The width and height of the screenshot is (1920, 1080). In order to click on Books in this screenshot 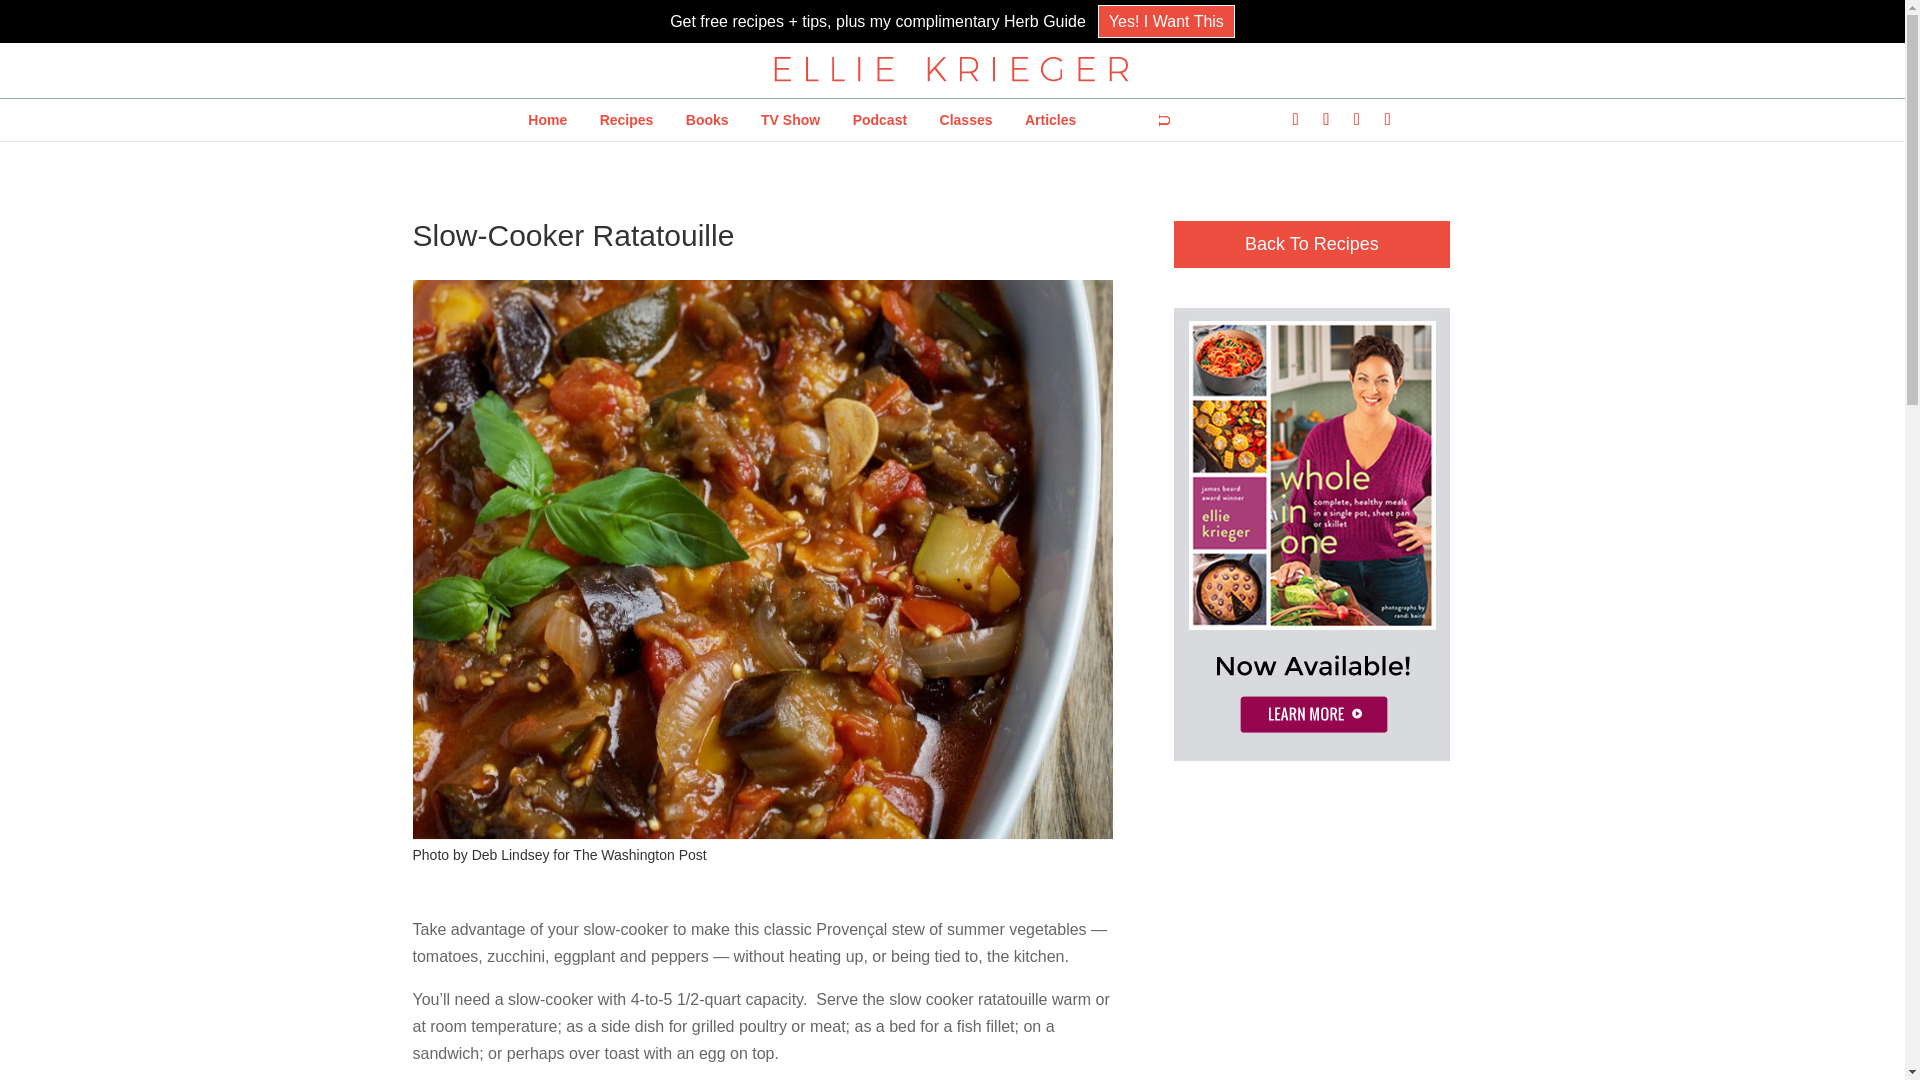, I will do `click(708, 120)`.